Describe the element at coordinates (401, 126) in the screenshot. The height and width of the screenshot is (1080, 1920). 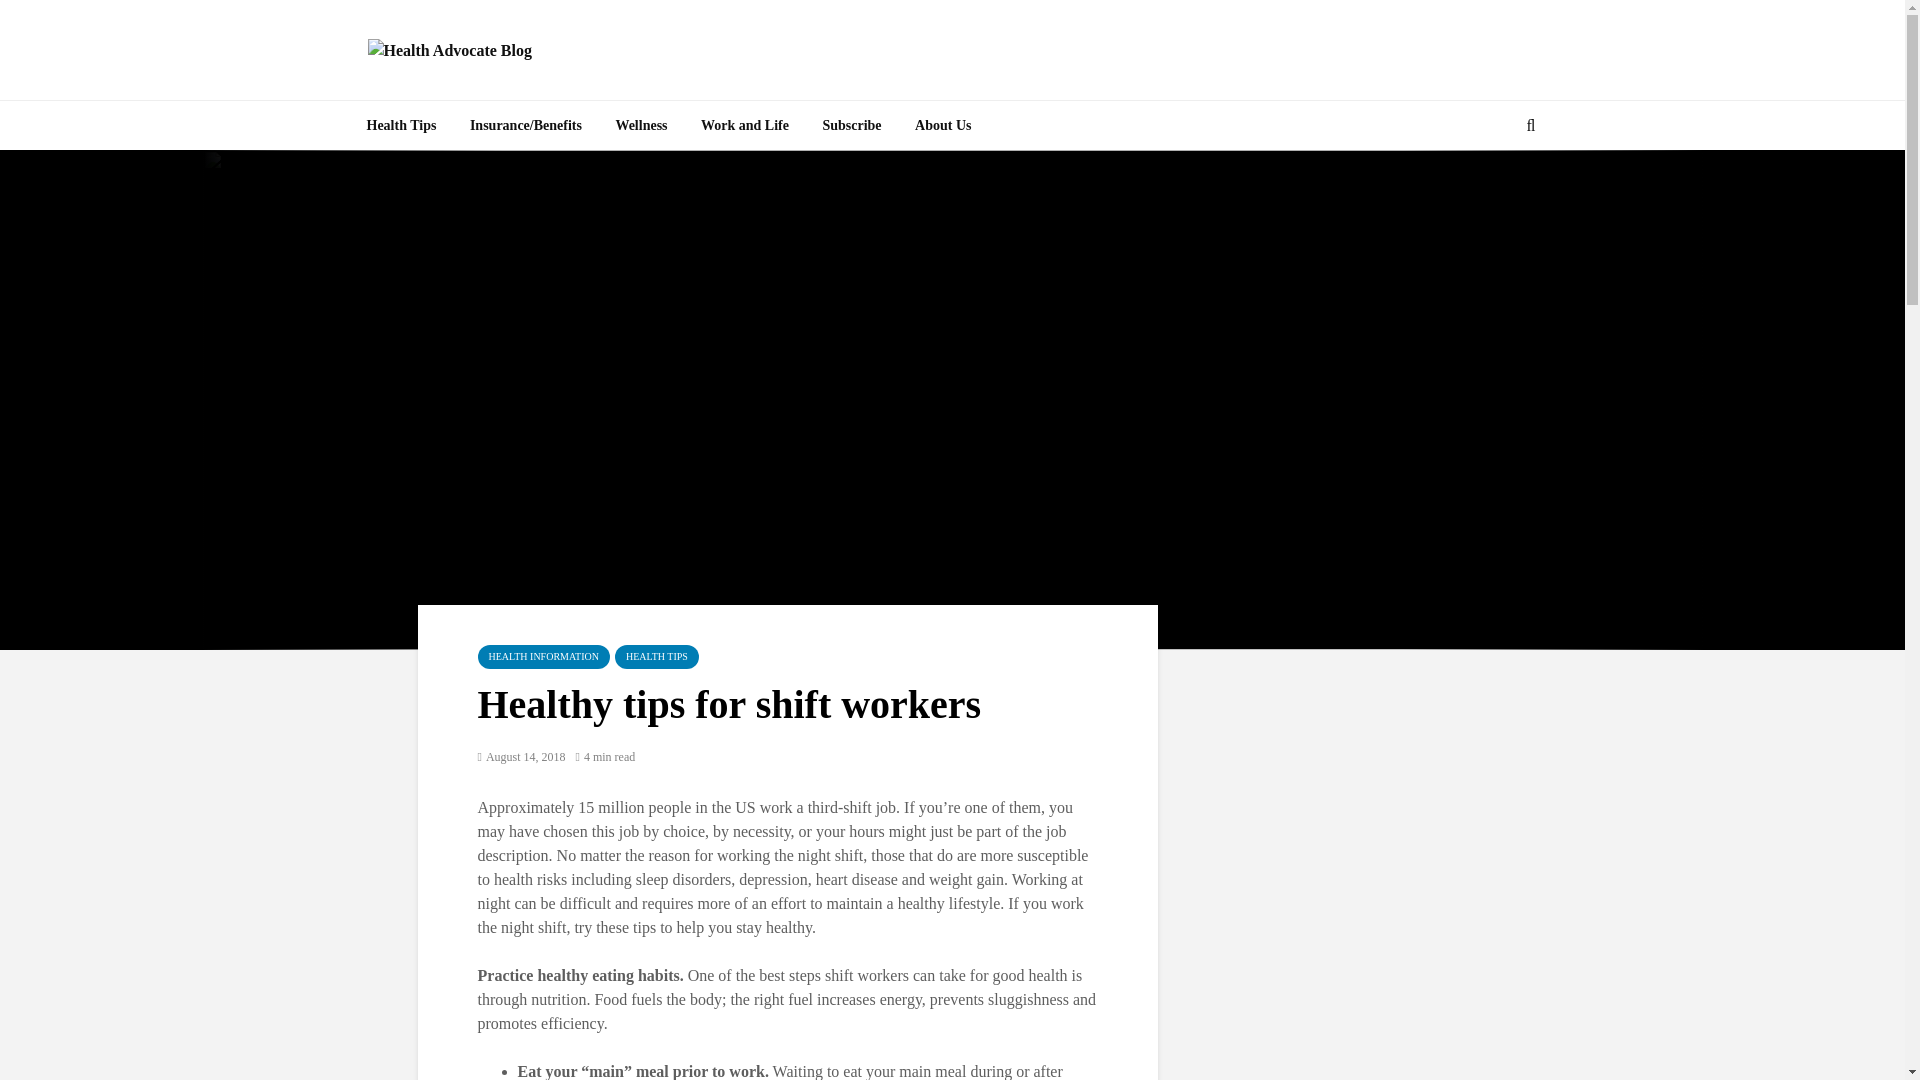
I see `Health Tips` at that location.